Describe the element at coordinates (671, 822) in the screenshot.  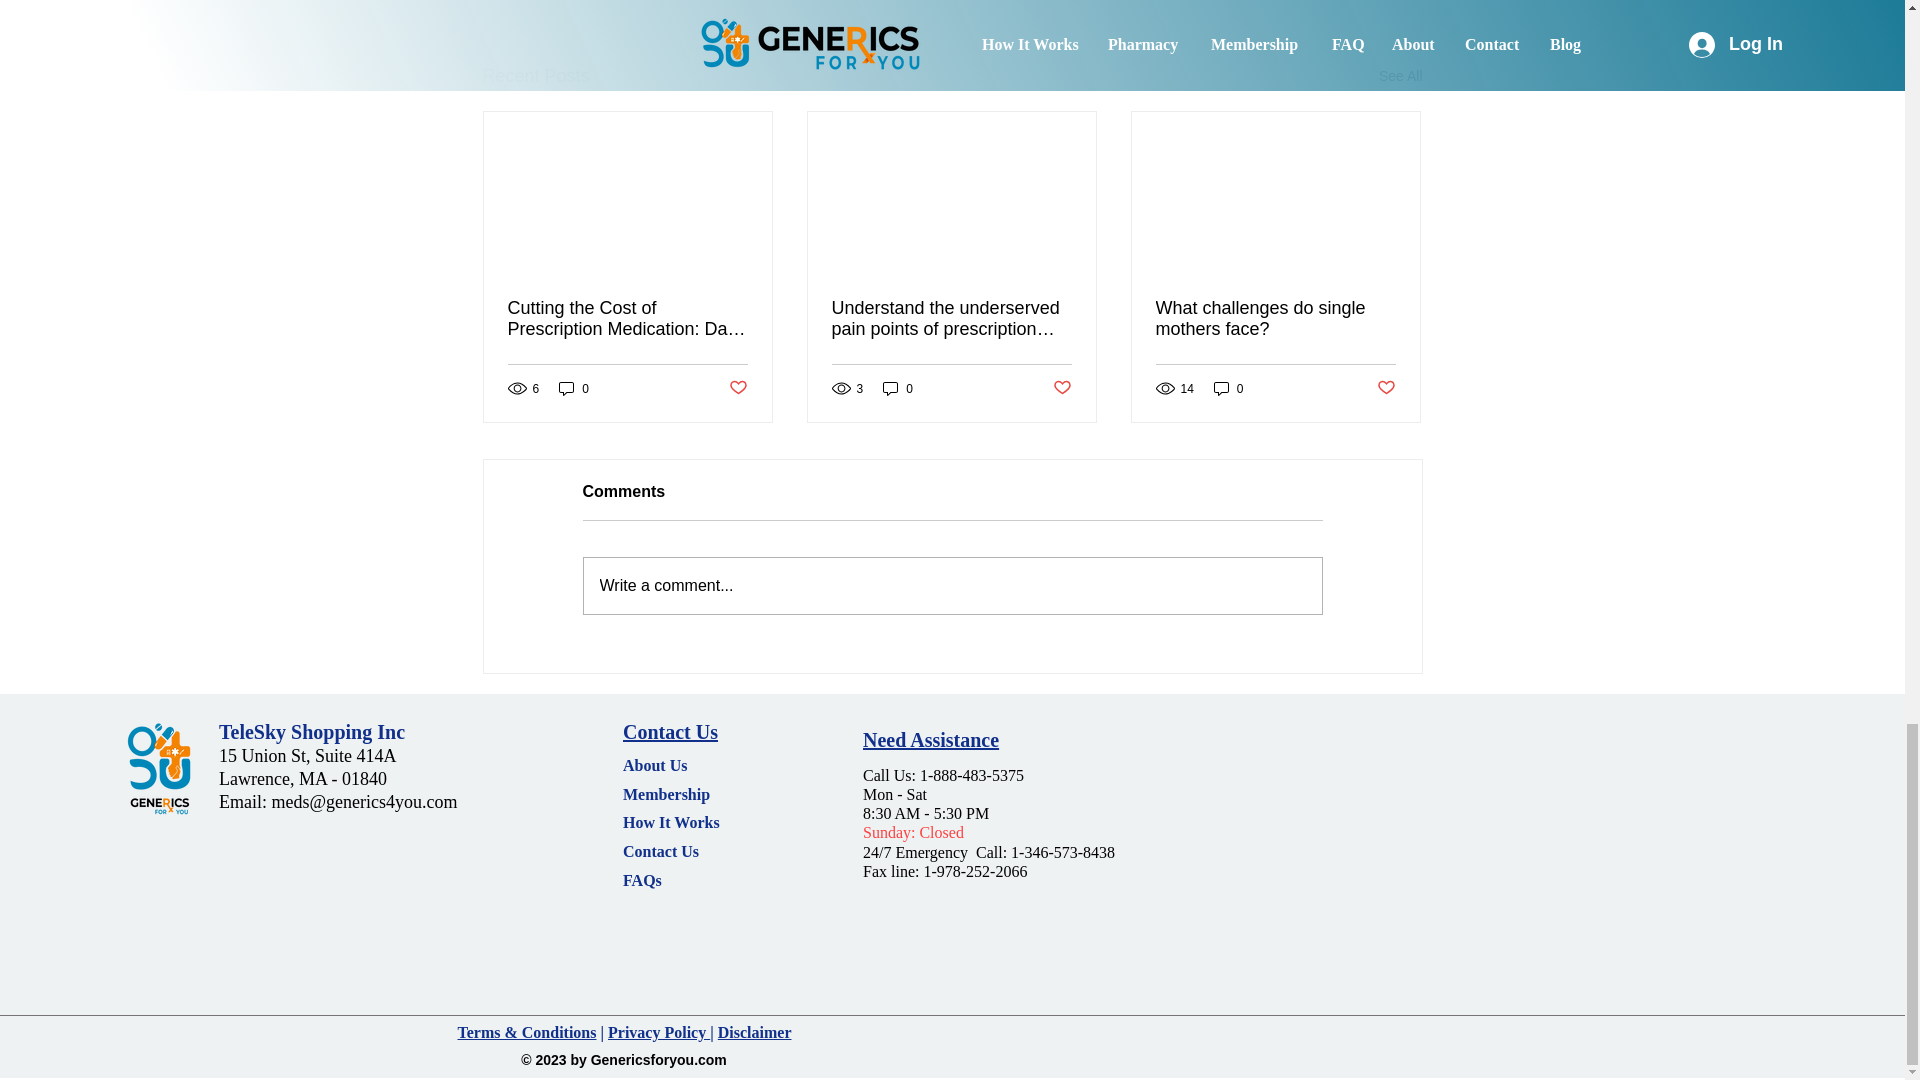
I see `How It Works` at that location.